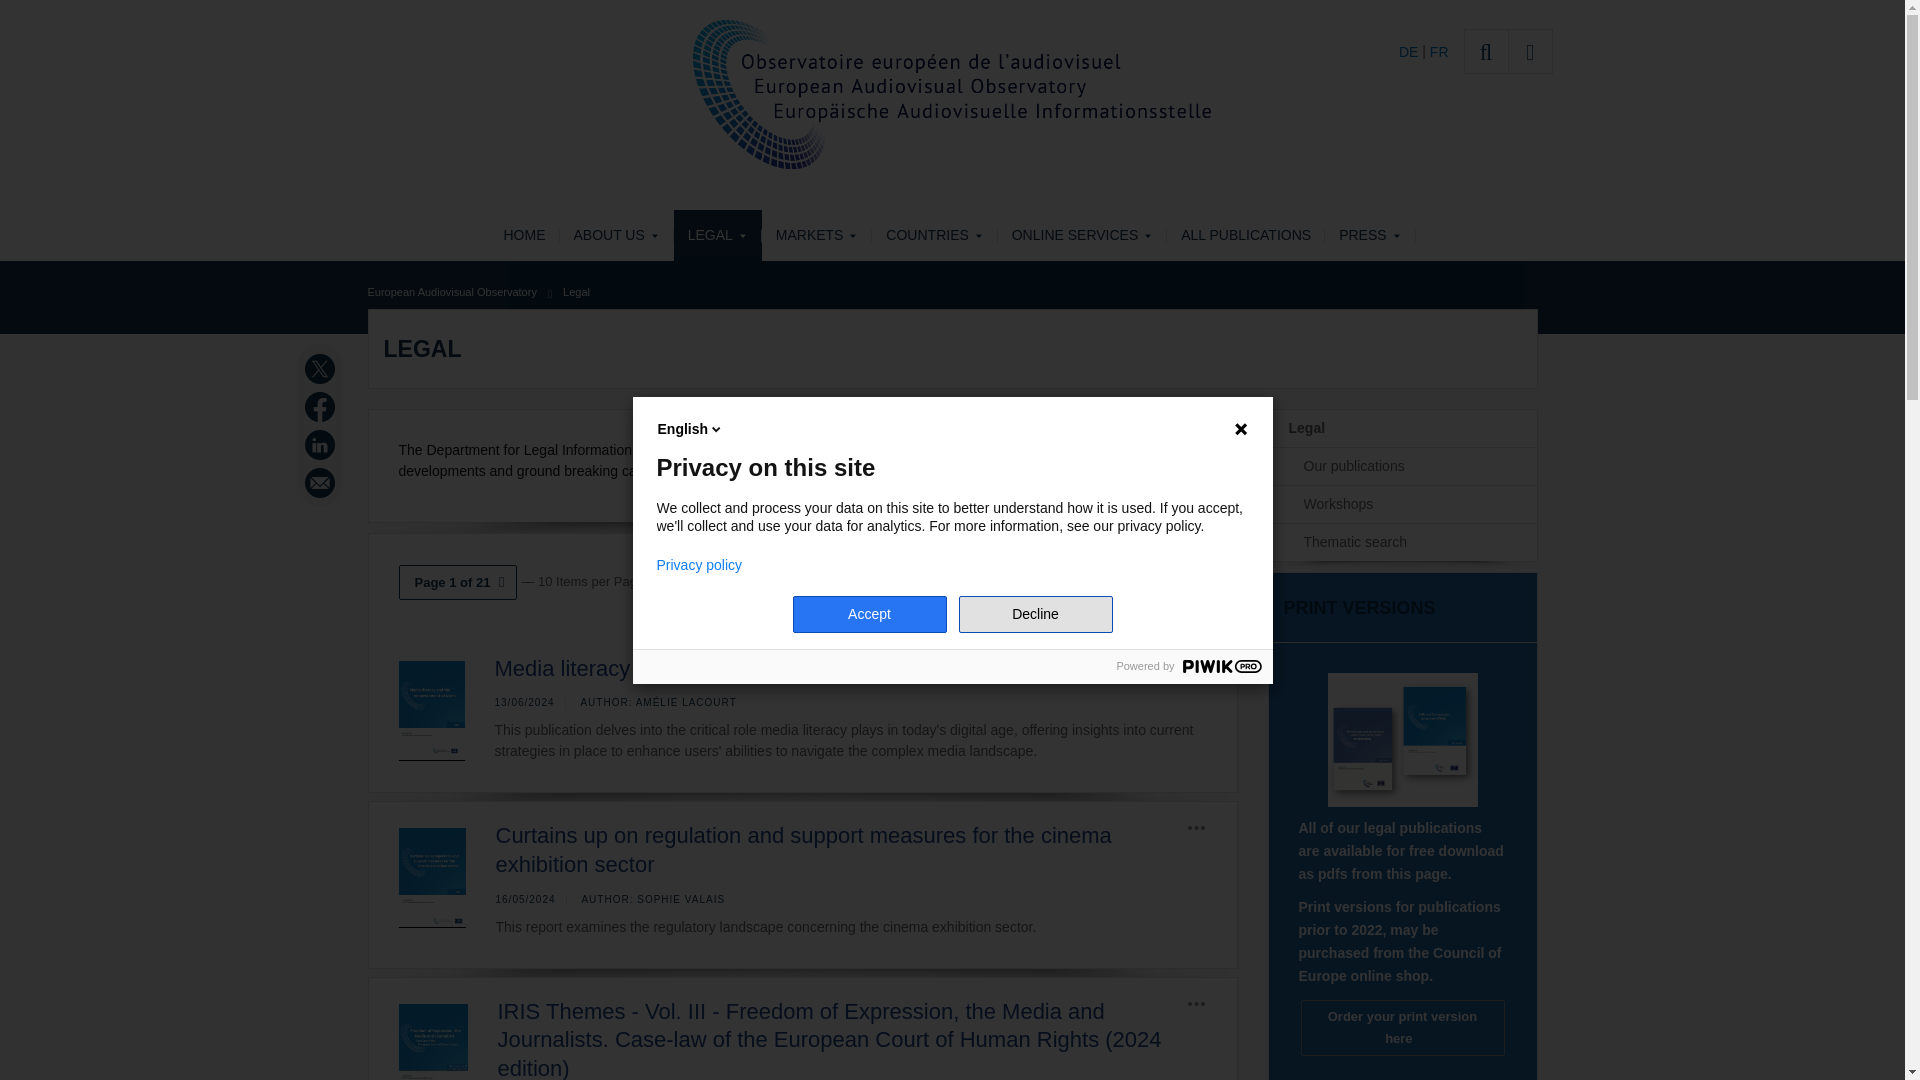  Describe the element at coordinates (616, 235) in the screenshot. I see `ABOUT US` at that location.